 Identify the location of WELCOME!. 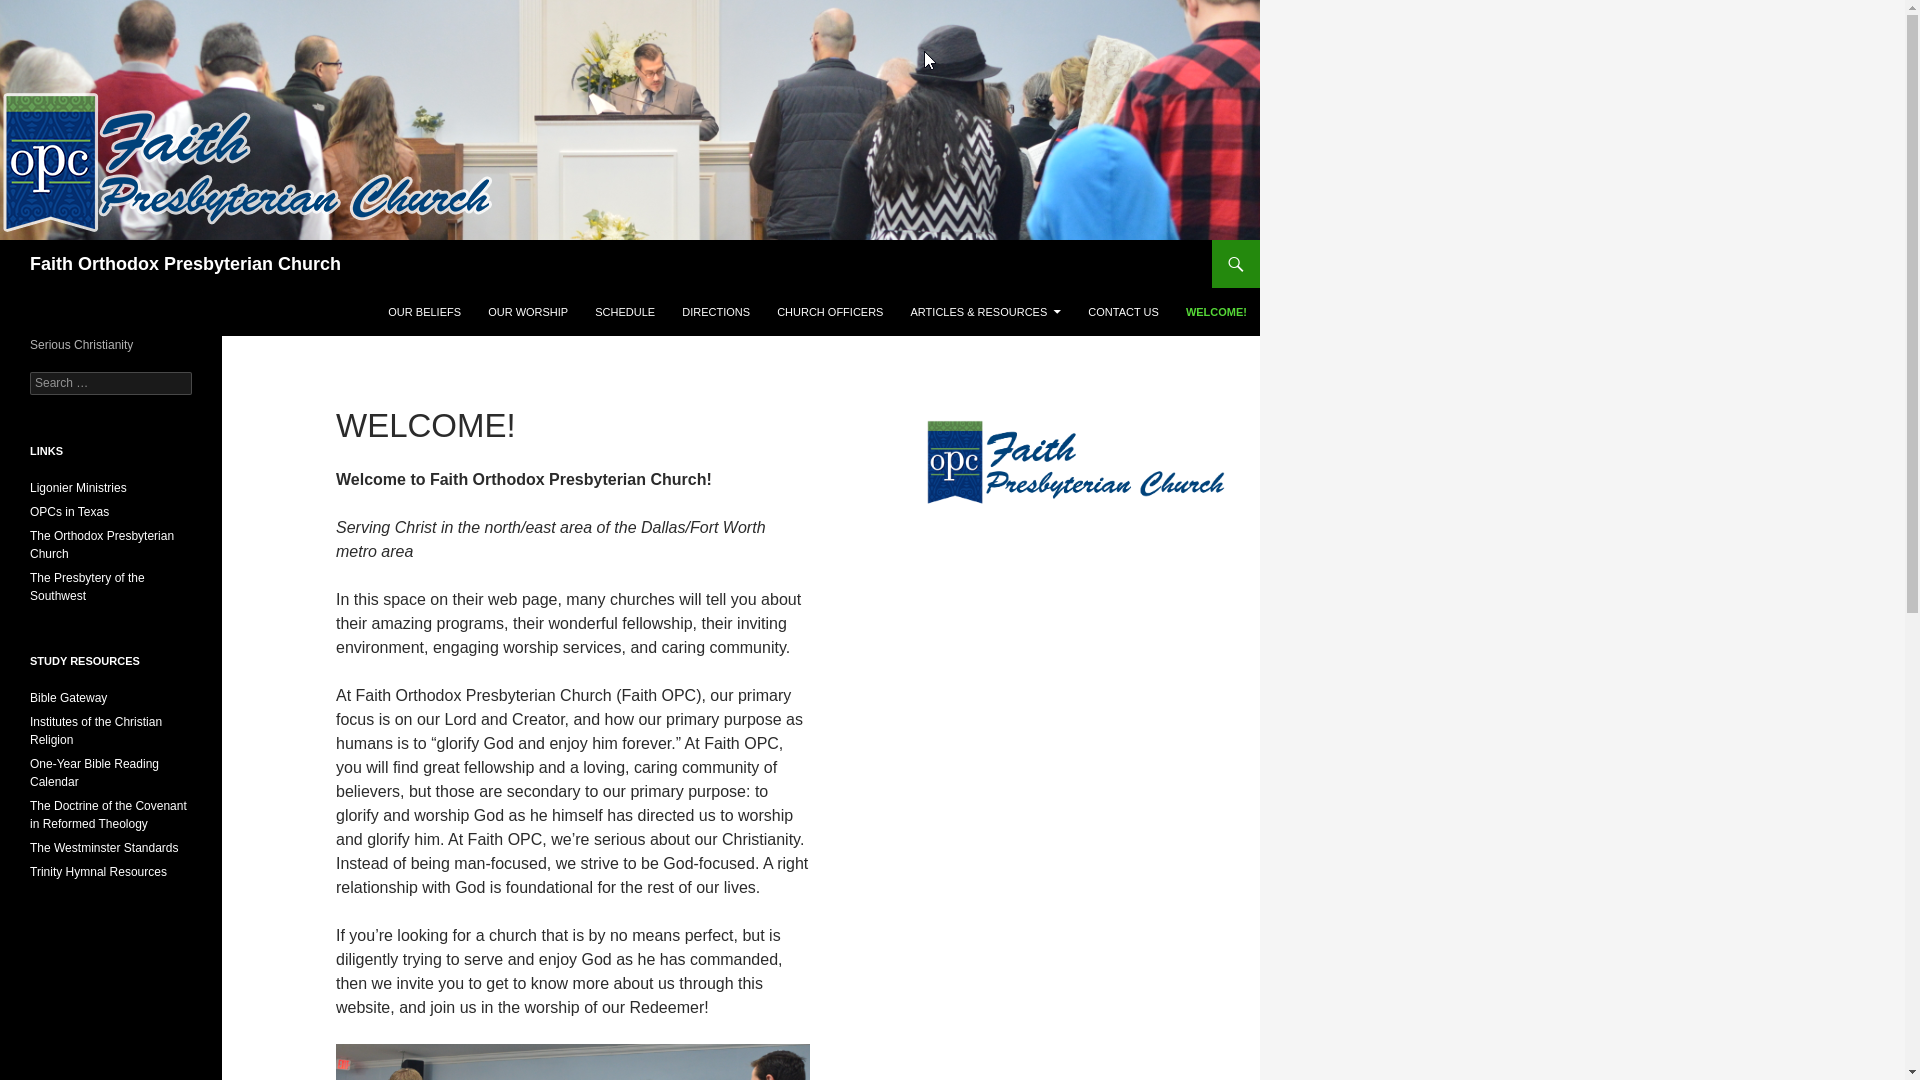
(1216, 312).